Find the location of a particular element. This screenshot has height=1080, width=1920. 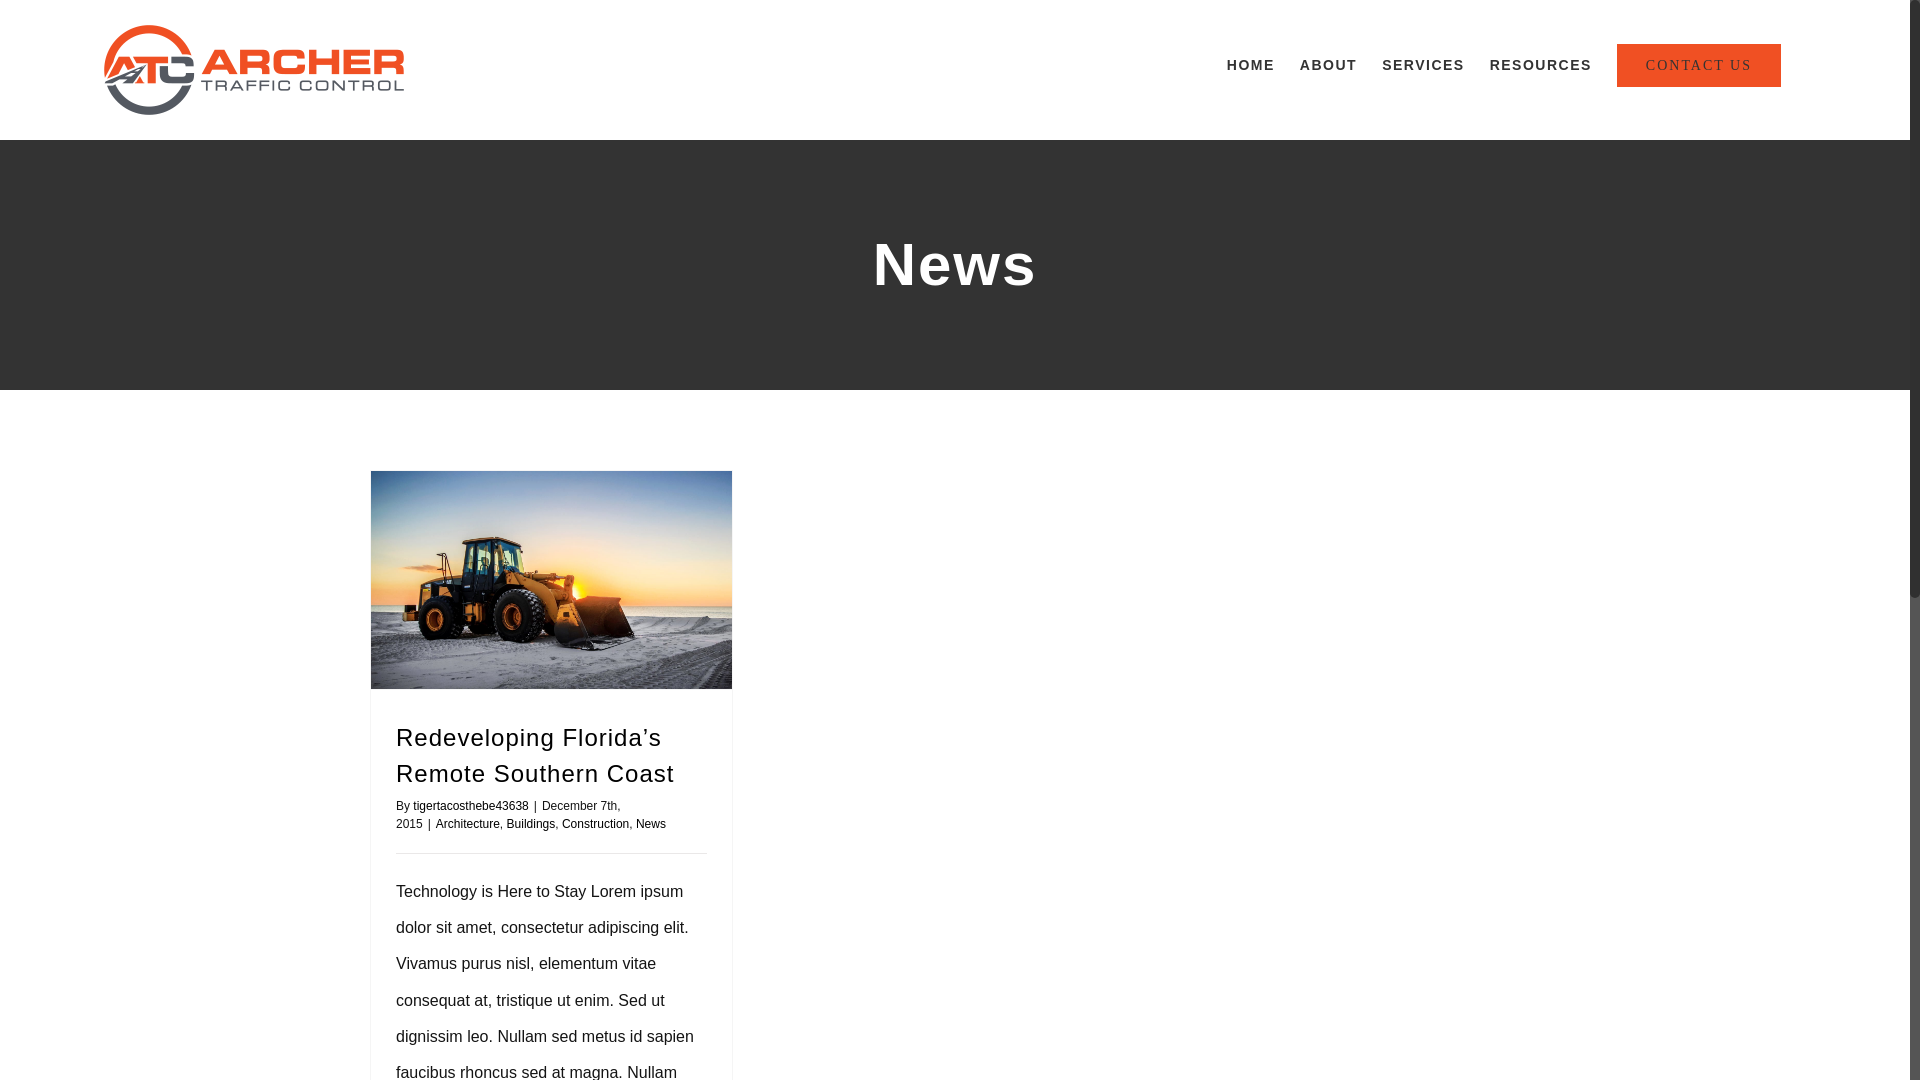

RESOURCES is located at coordinates (1541, 65).